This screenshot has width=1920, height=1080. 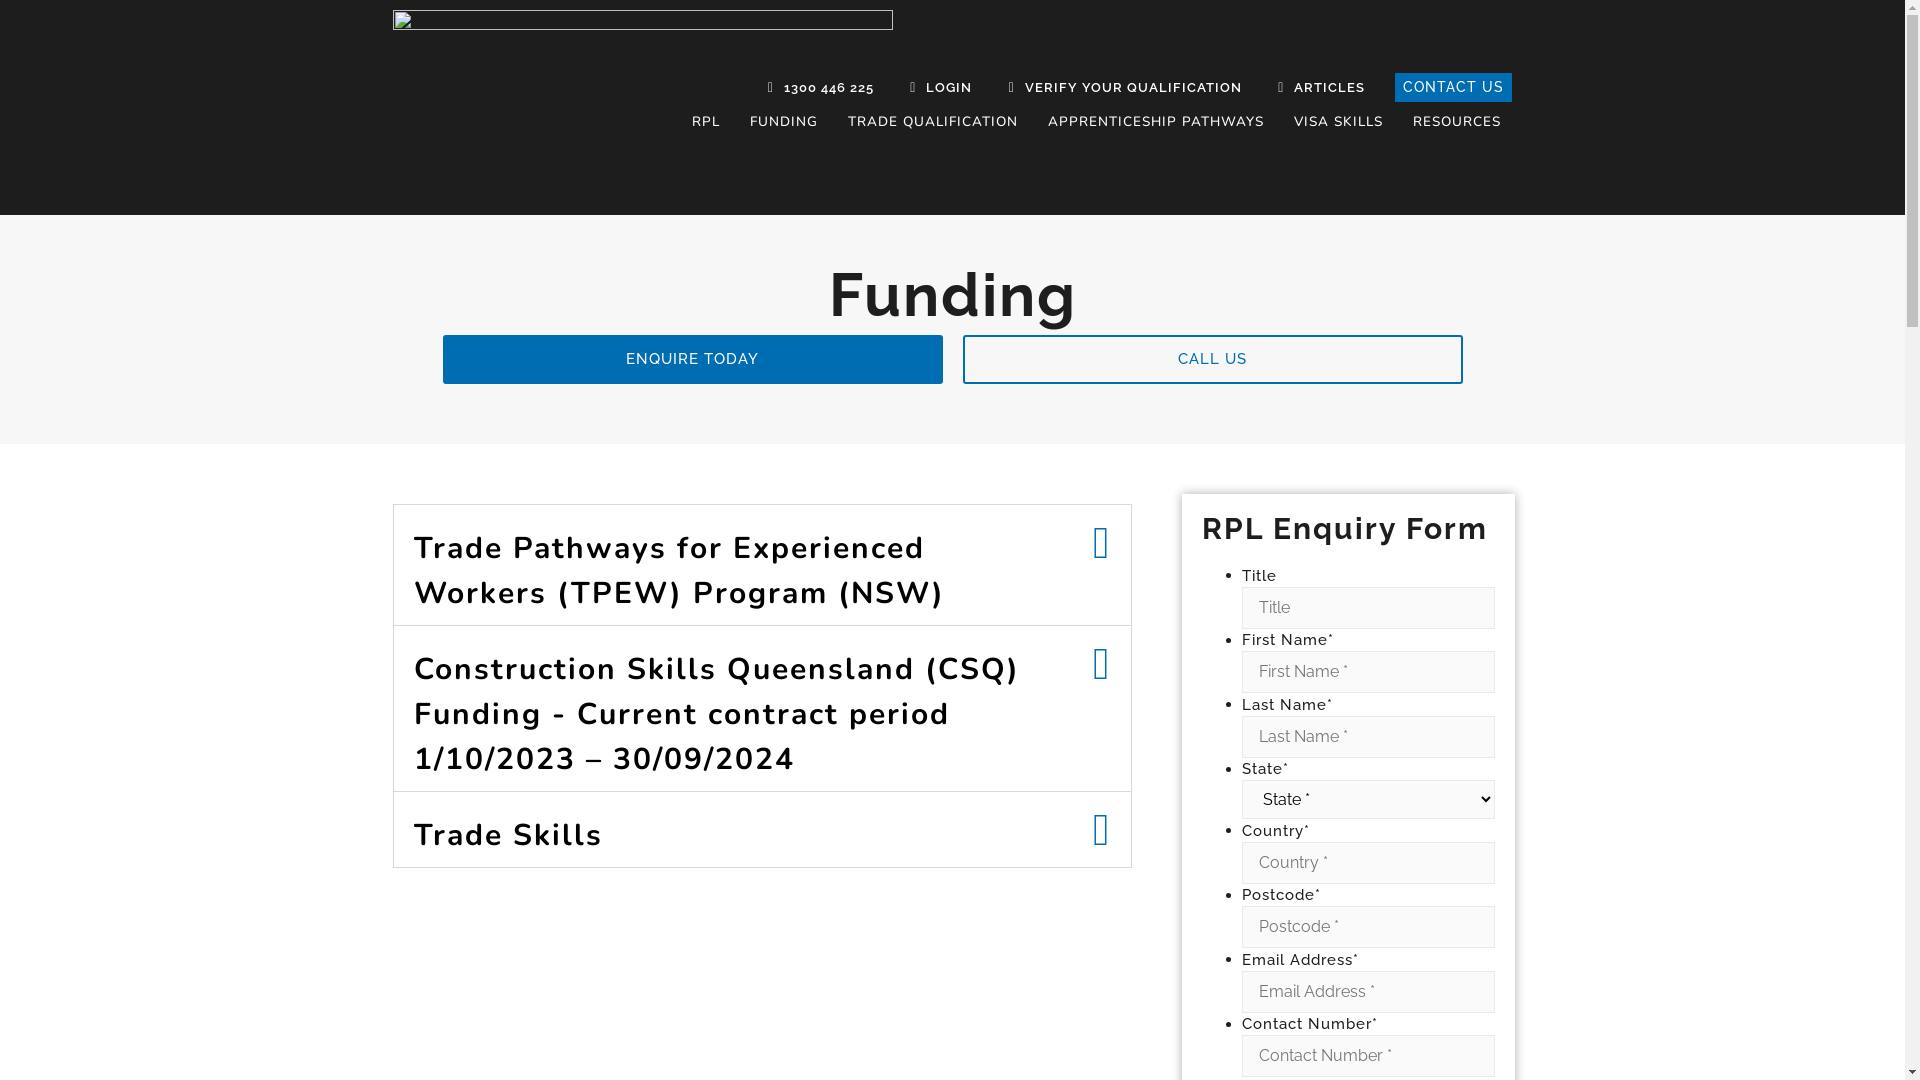 I want to click on ENQUIRE TODAY, so click(x=692, y=360).